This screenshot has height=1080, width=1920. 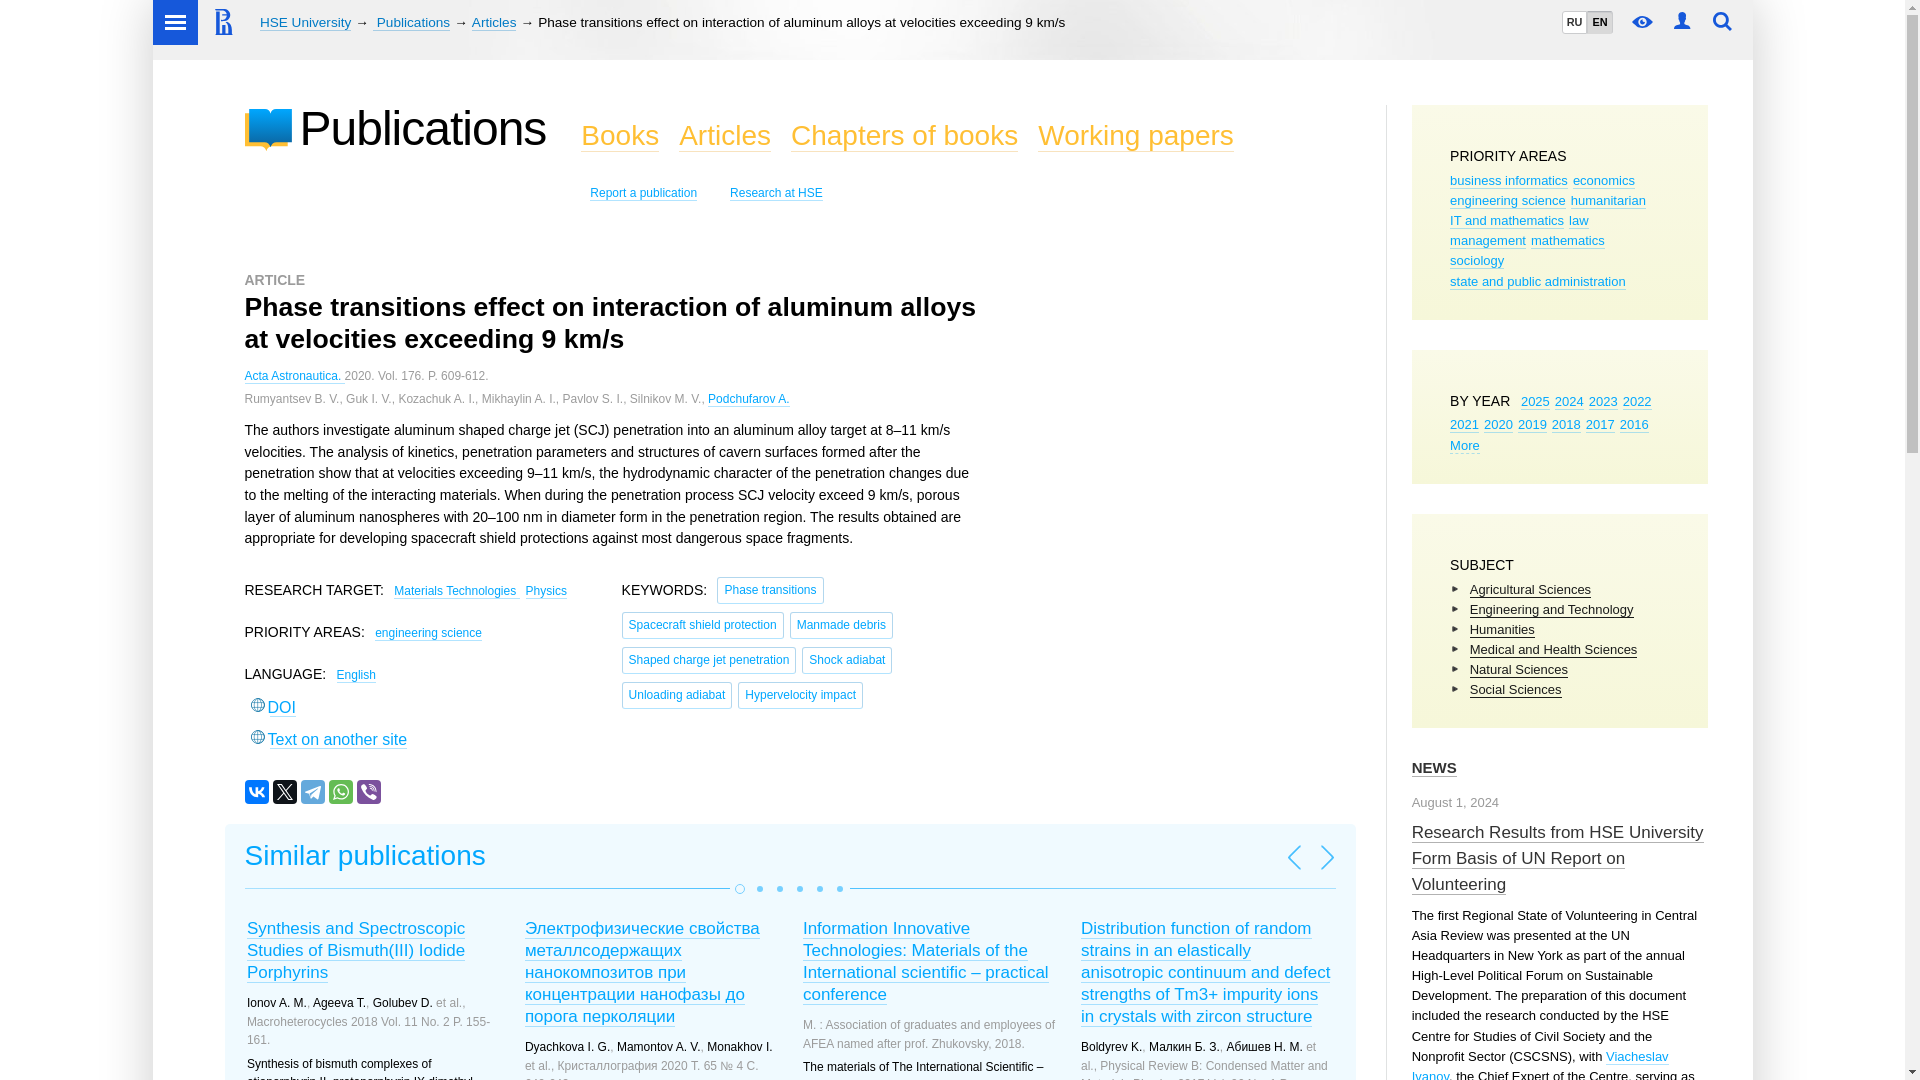 What do you see at coordinates (1604, 402) in the screenshot?
I see `2023` at bounding box center [1604, 402].